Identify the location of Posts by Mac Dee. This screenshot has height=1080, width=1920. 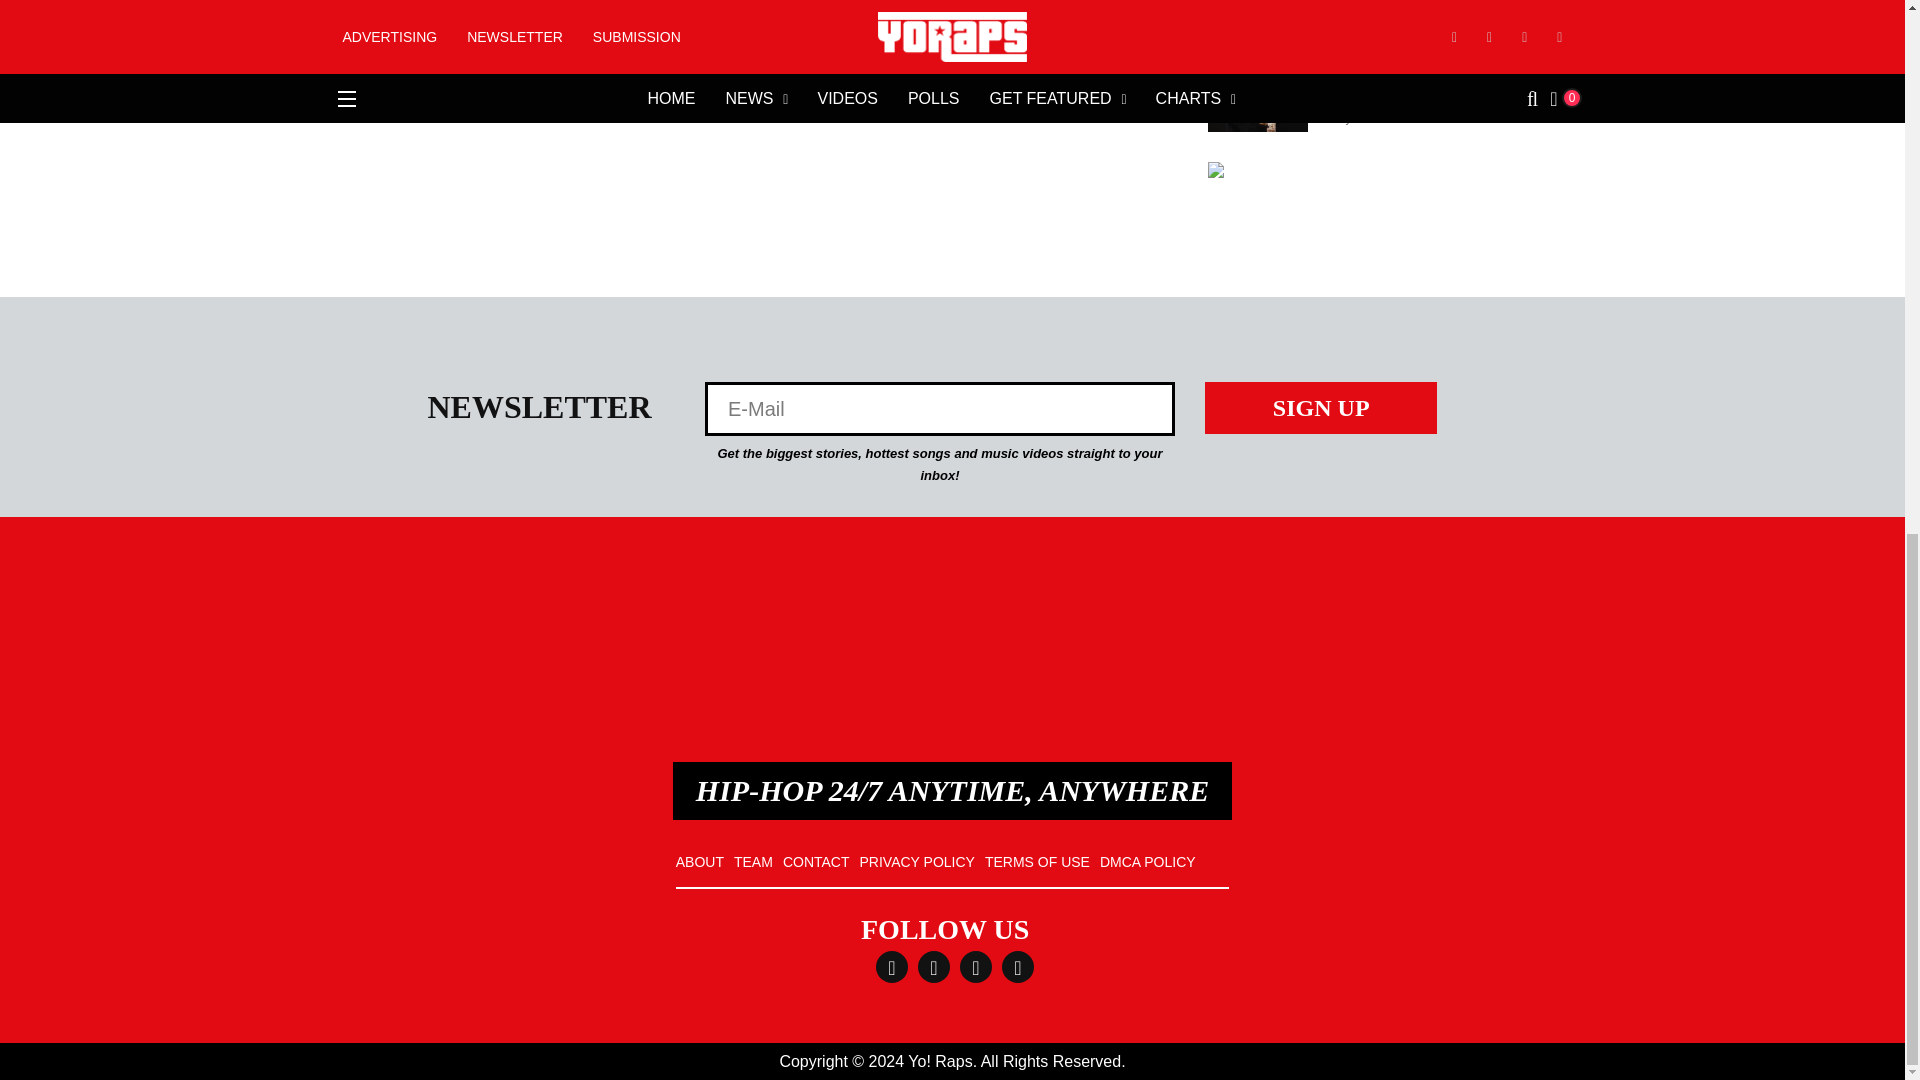
(1381, 118).